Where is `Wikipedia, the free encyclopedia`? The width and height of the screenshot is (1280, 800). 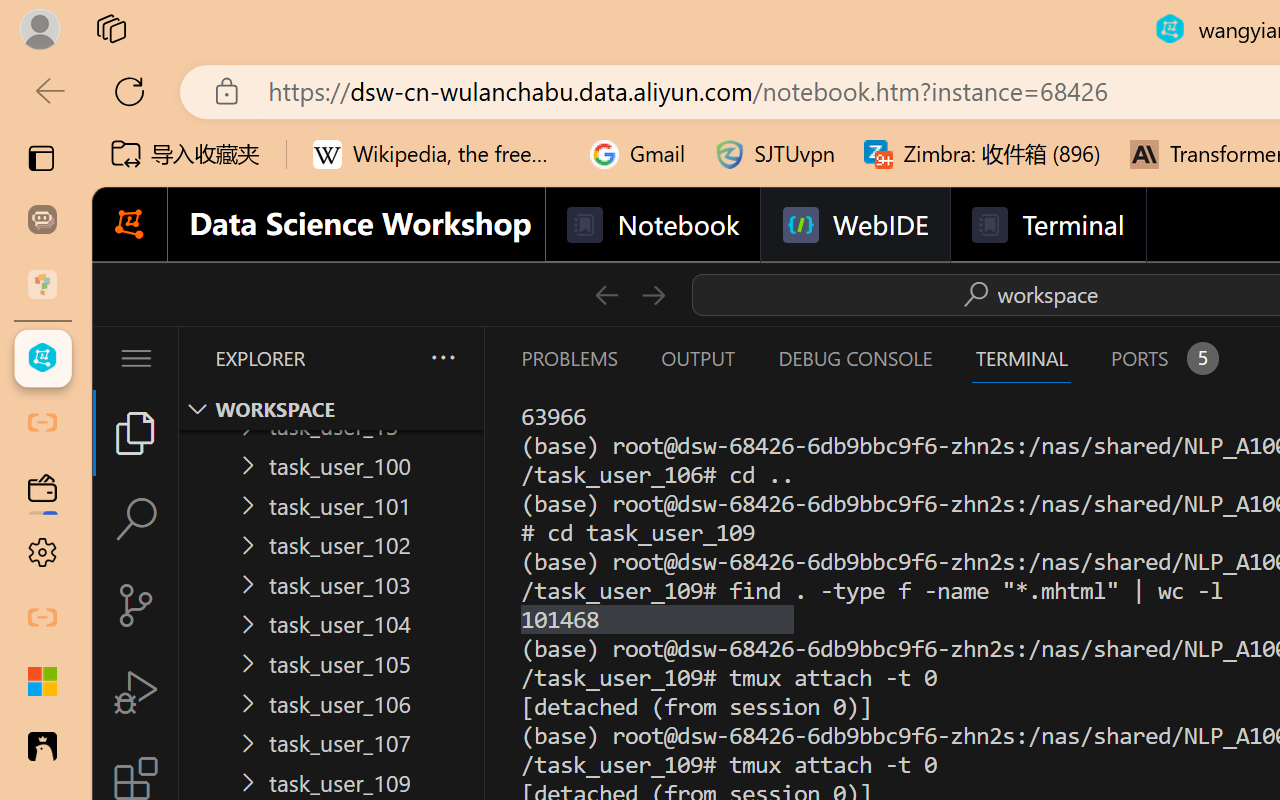
Wikipedia, the free encyclopedia is located at coordinates (437, 154).